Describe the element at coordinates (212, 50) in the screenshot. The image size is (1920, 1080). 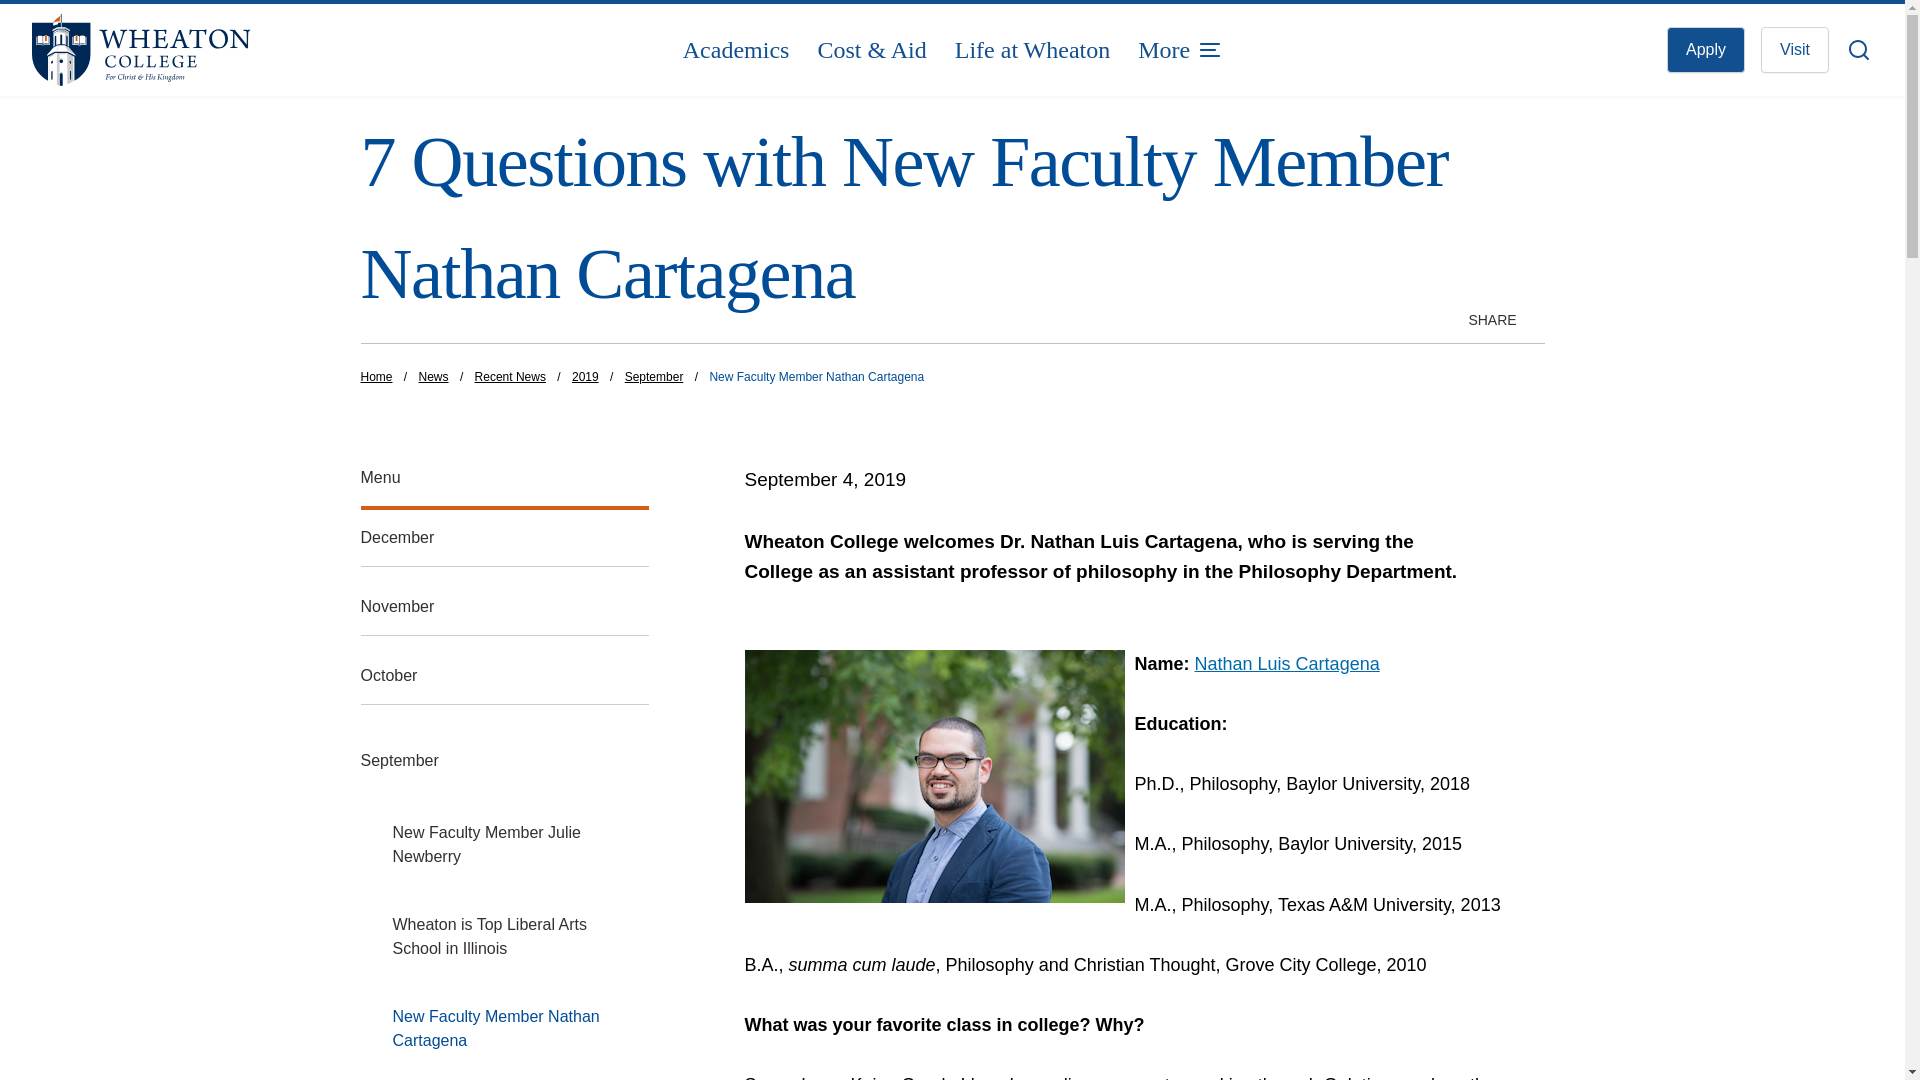
I see `Wheaton College homepage` at that location.